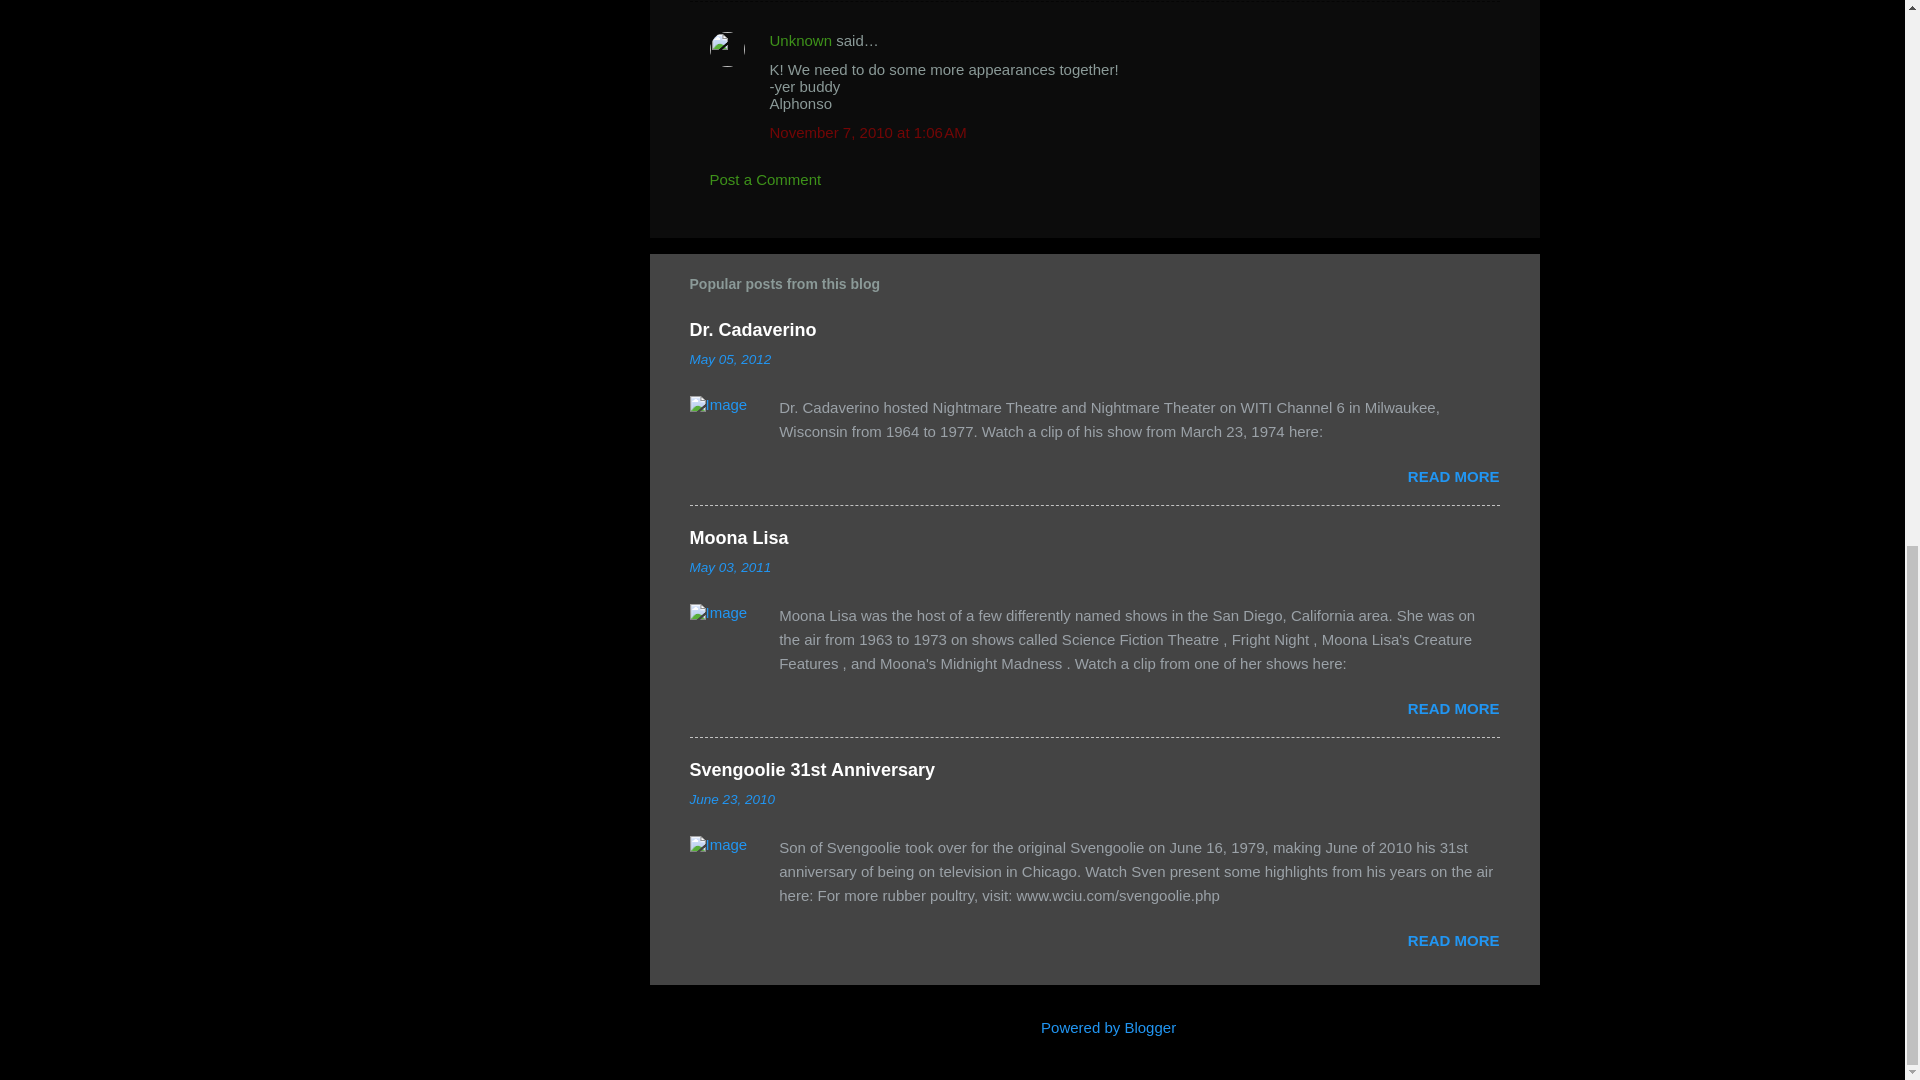  What do you see at coordinates (732, 798) in the screenshot?
I see `June 23, 2010` at bounding box center [732, 798].